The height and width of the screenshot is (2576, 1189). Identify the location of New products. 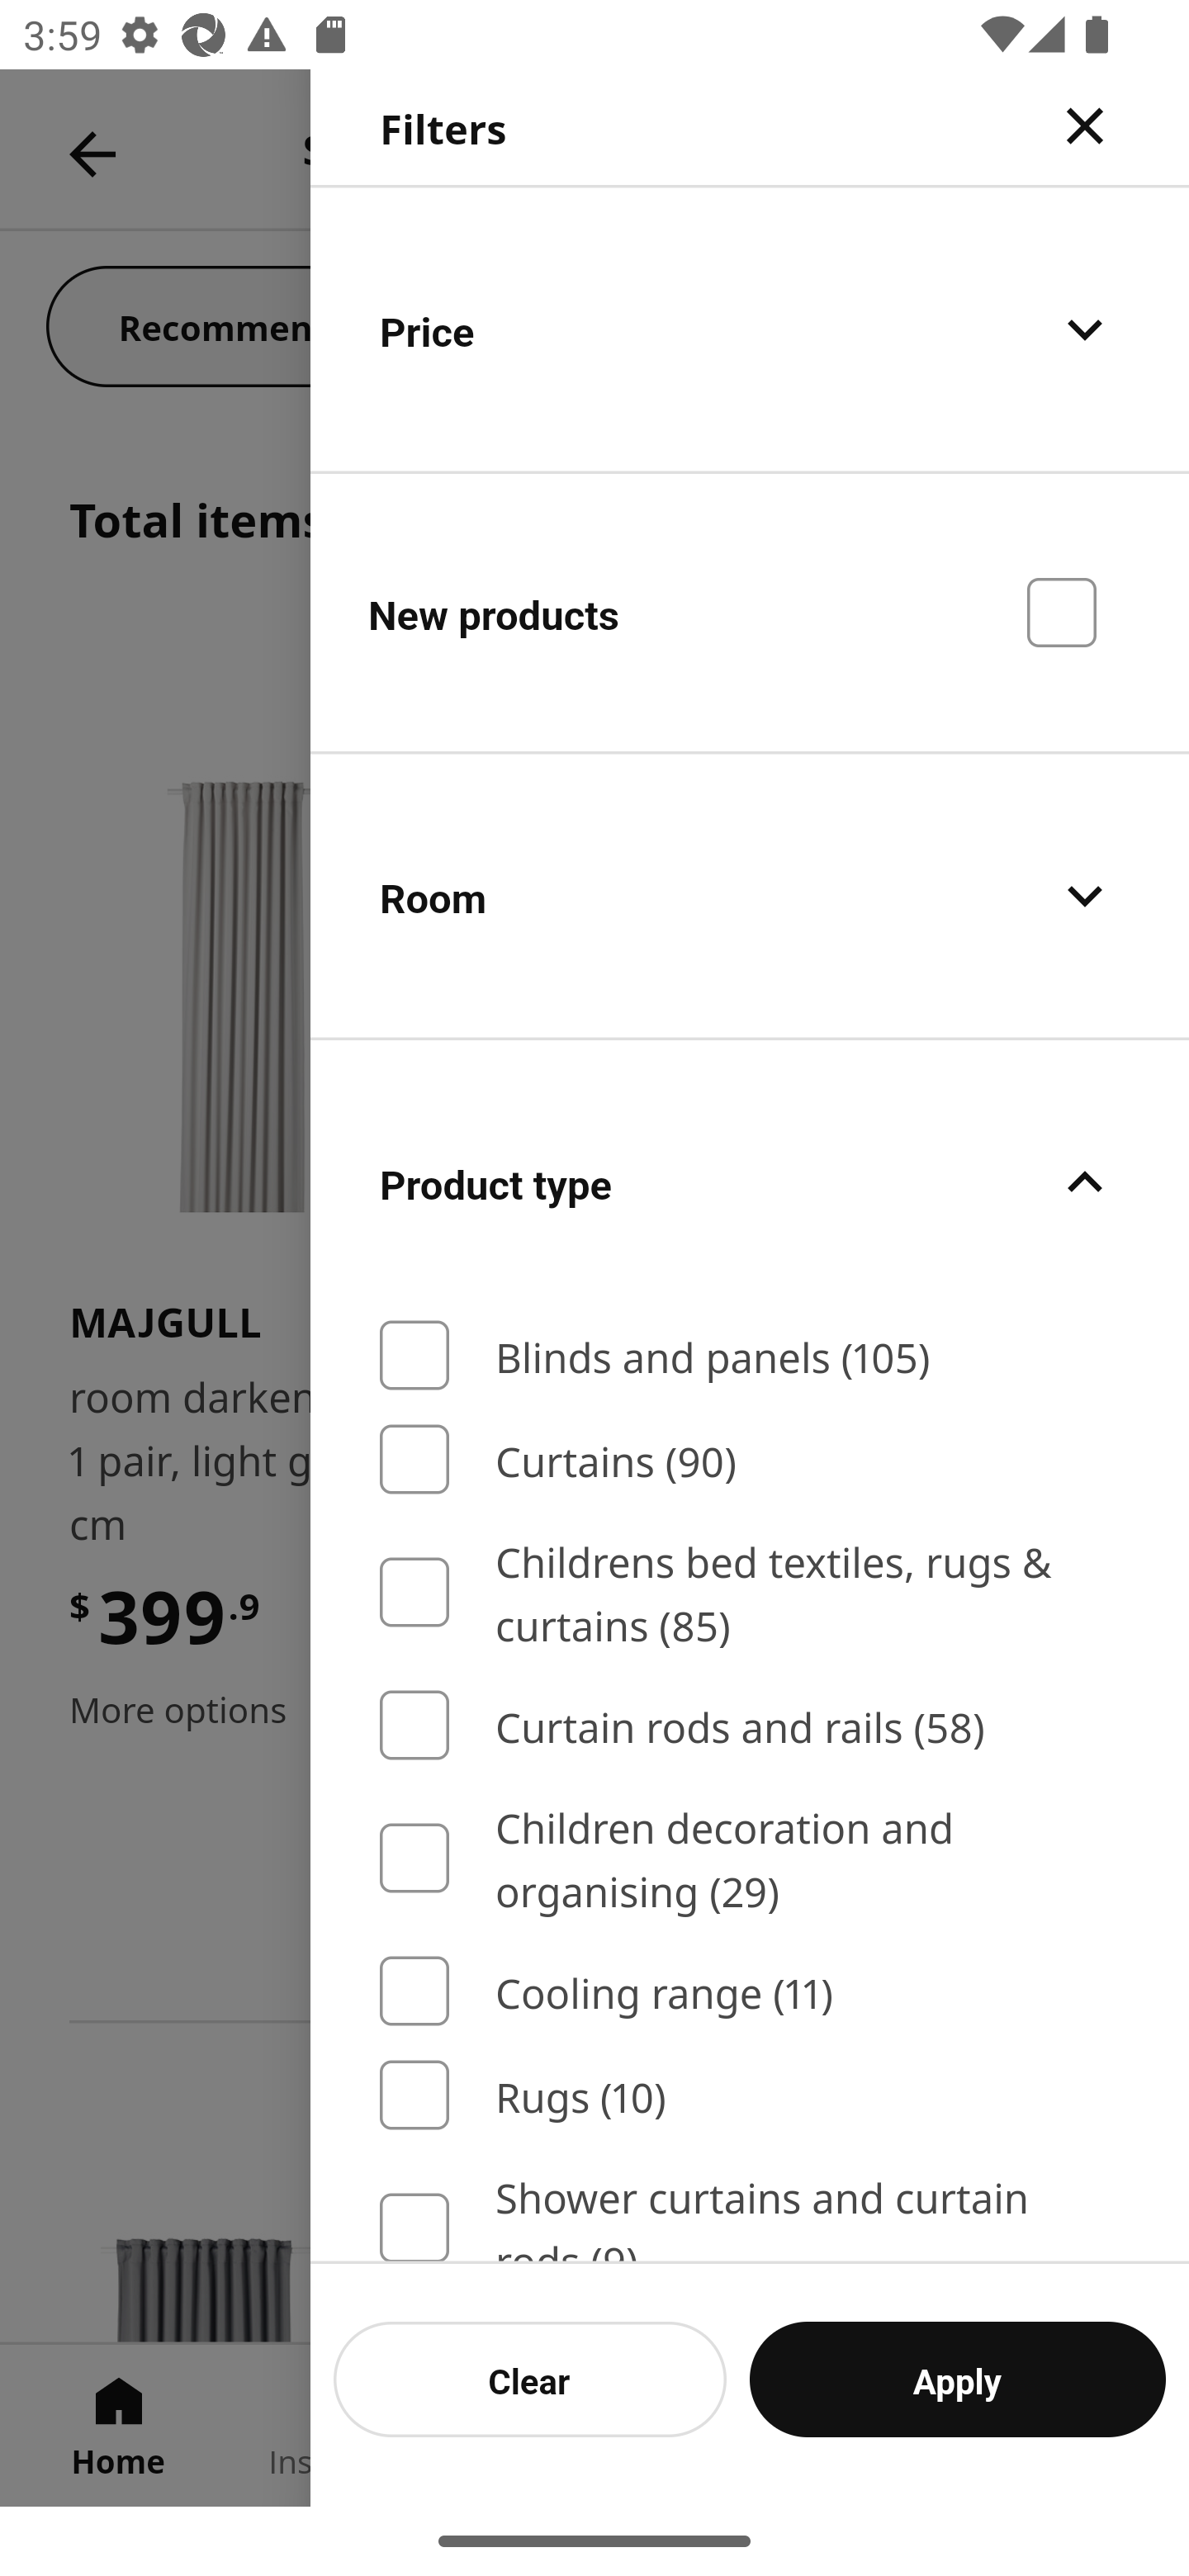
(750, 611).